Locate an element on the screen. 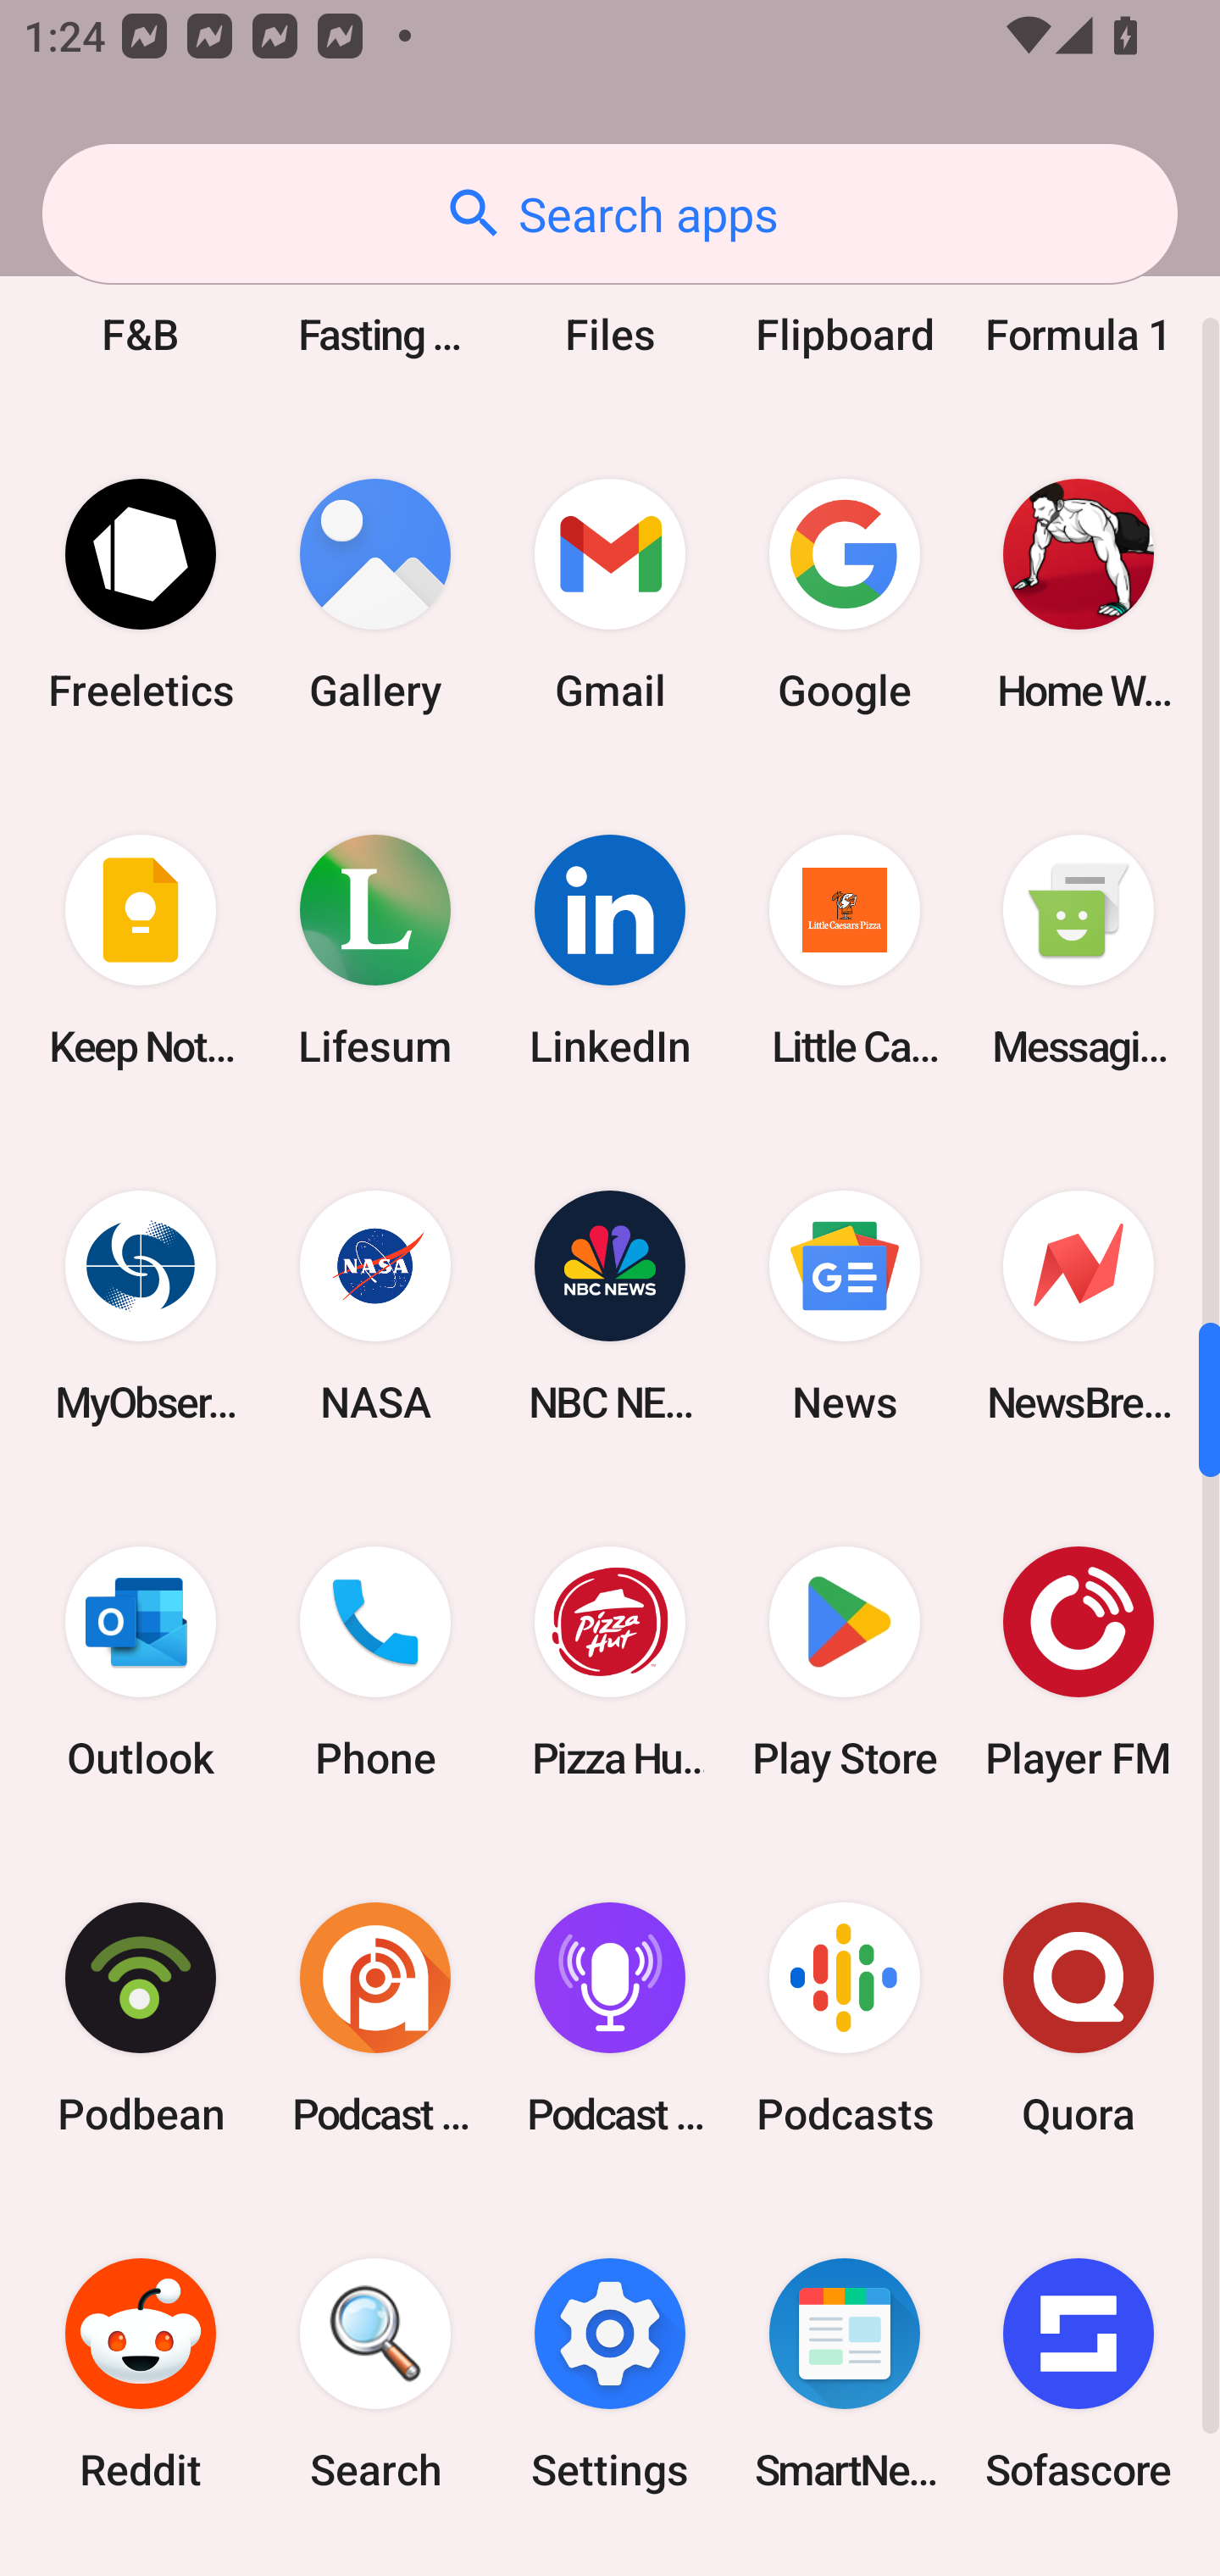 This screenshot has height=2576, width=1220. Play Store is located at coordinates (844, 1661).